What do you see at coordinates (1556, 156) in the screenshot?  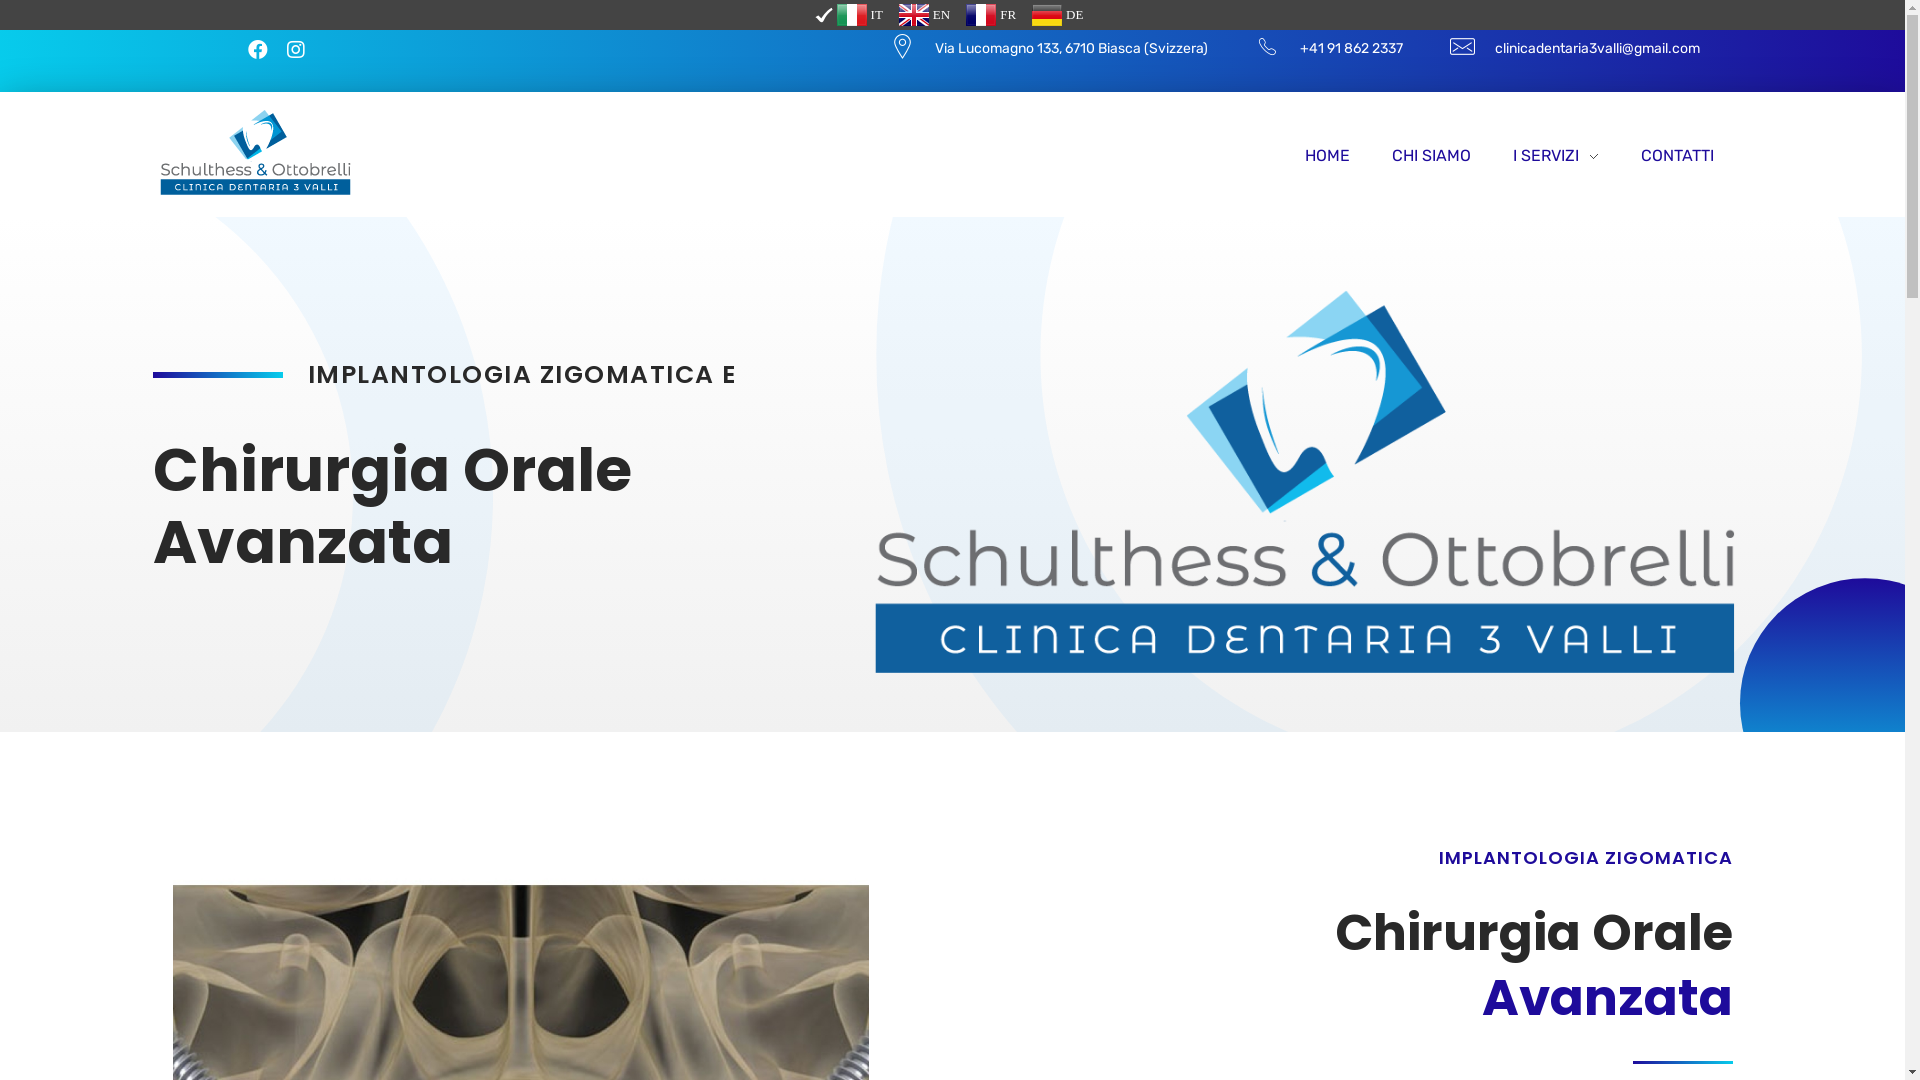 I see `I SERVIZI` at bounding box center [1556, 156].